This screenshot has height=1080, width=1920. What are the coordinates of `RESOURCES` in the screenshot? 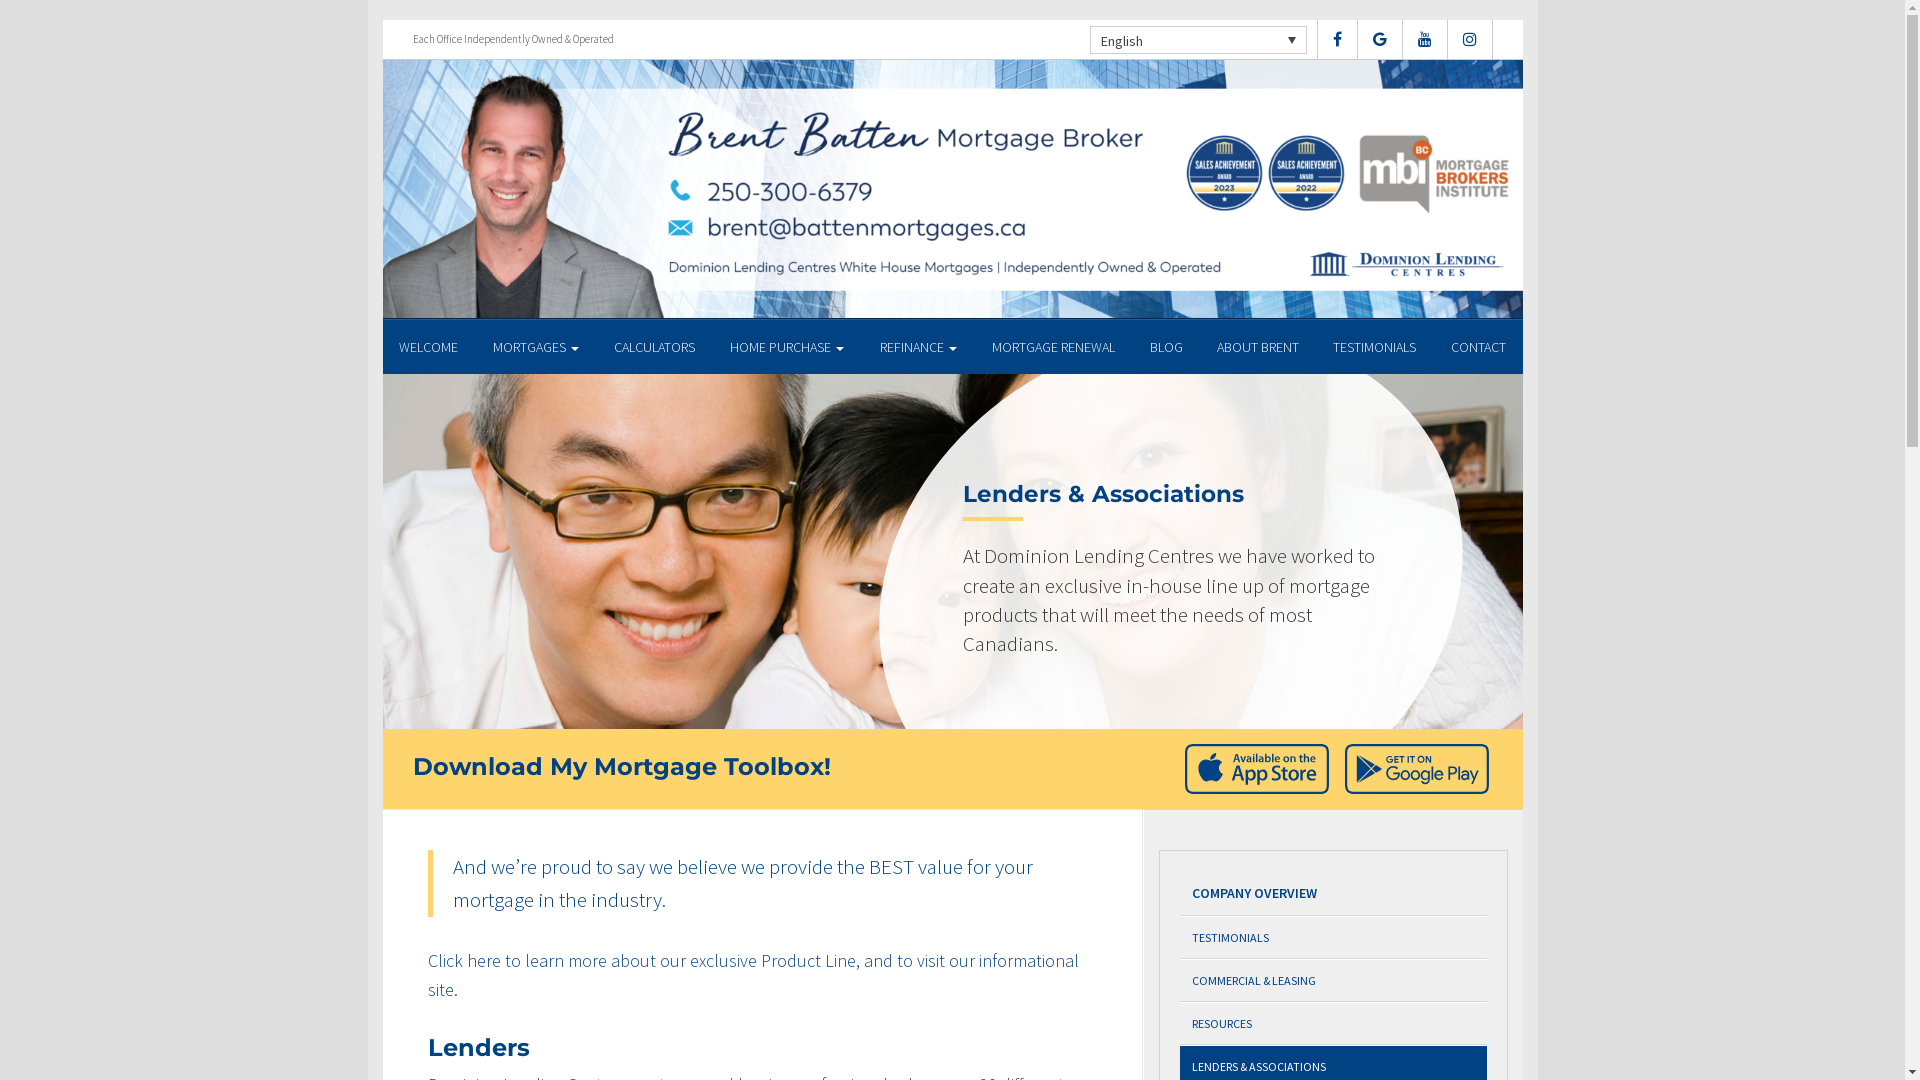 It's located at (1334, 1024).